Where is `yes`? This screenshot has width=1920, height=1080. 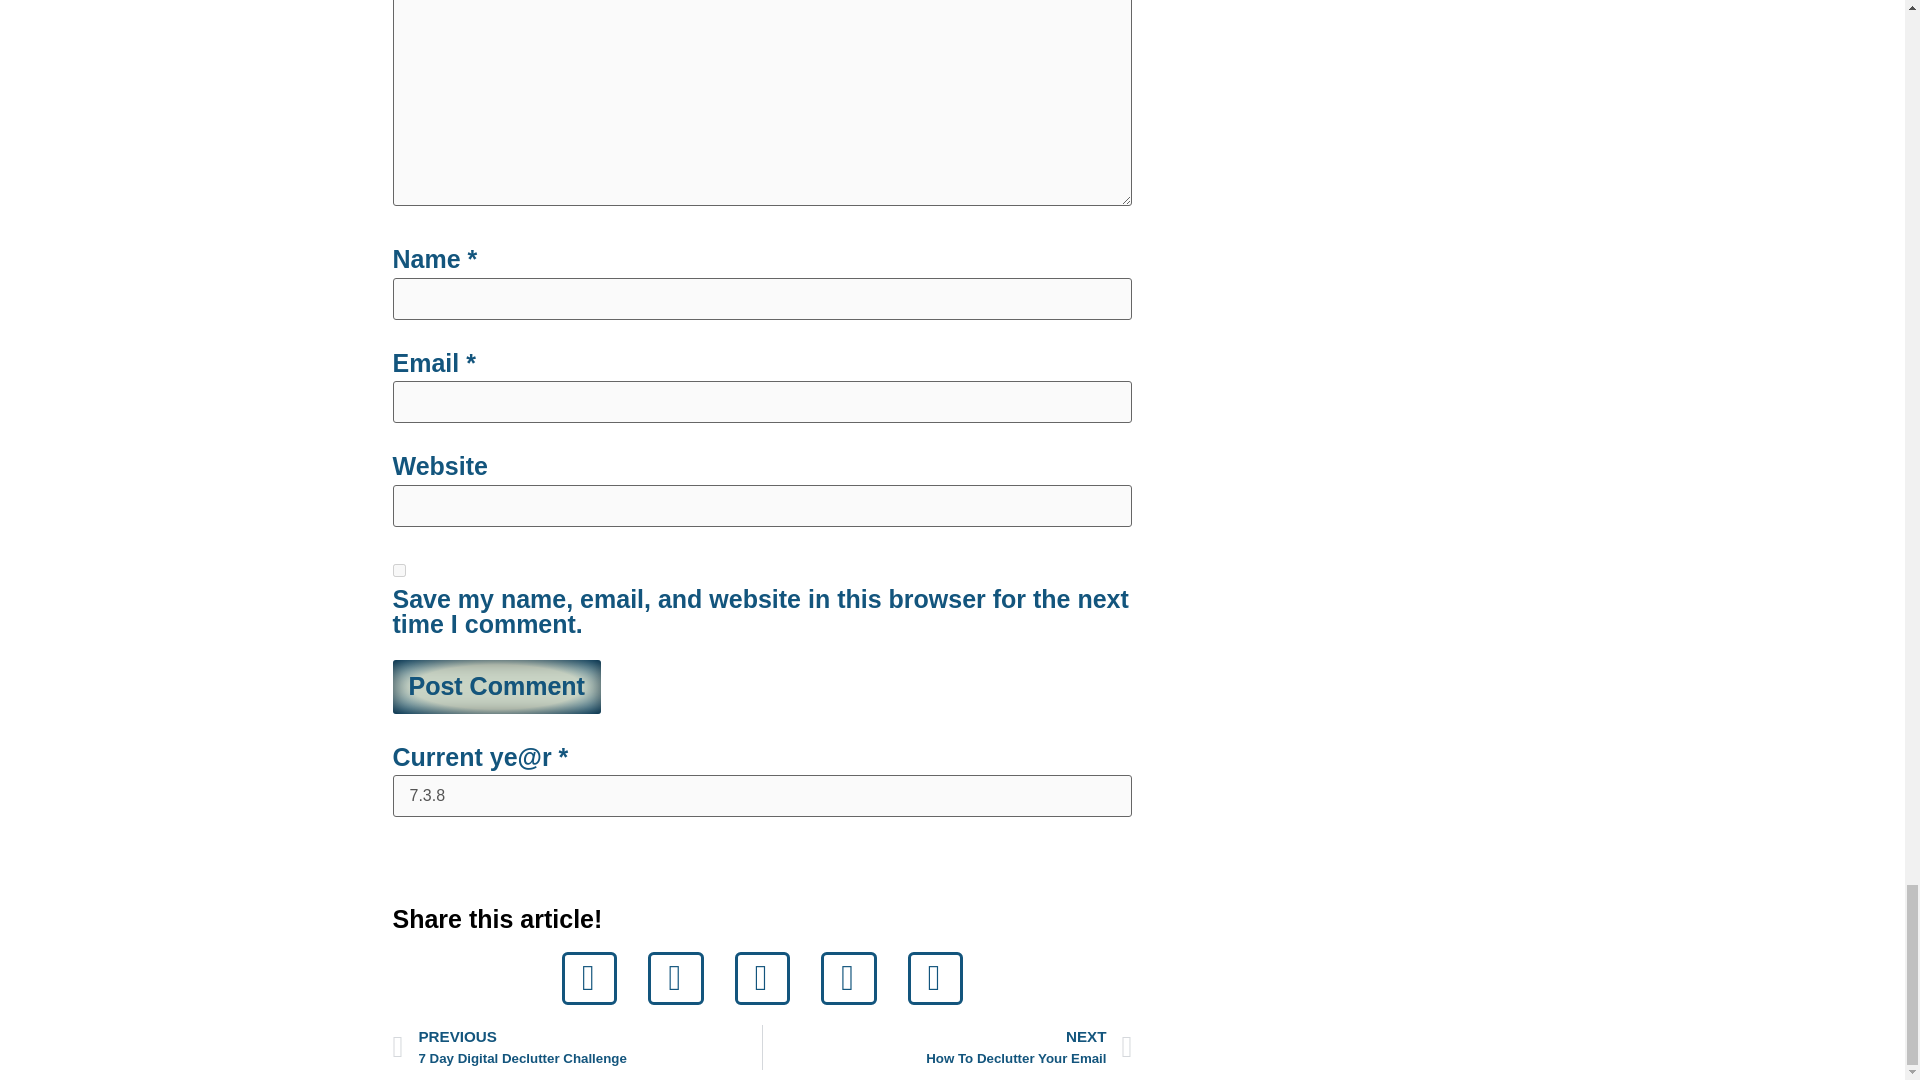
yes is located at coordinates (398, 570).